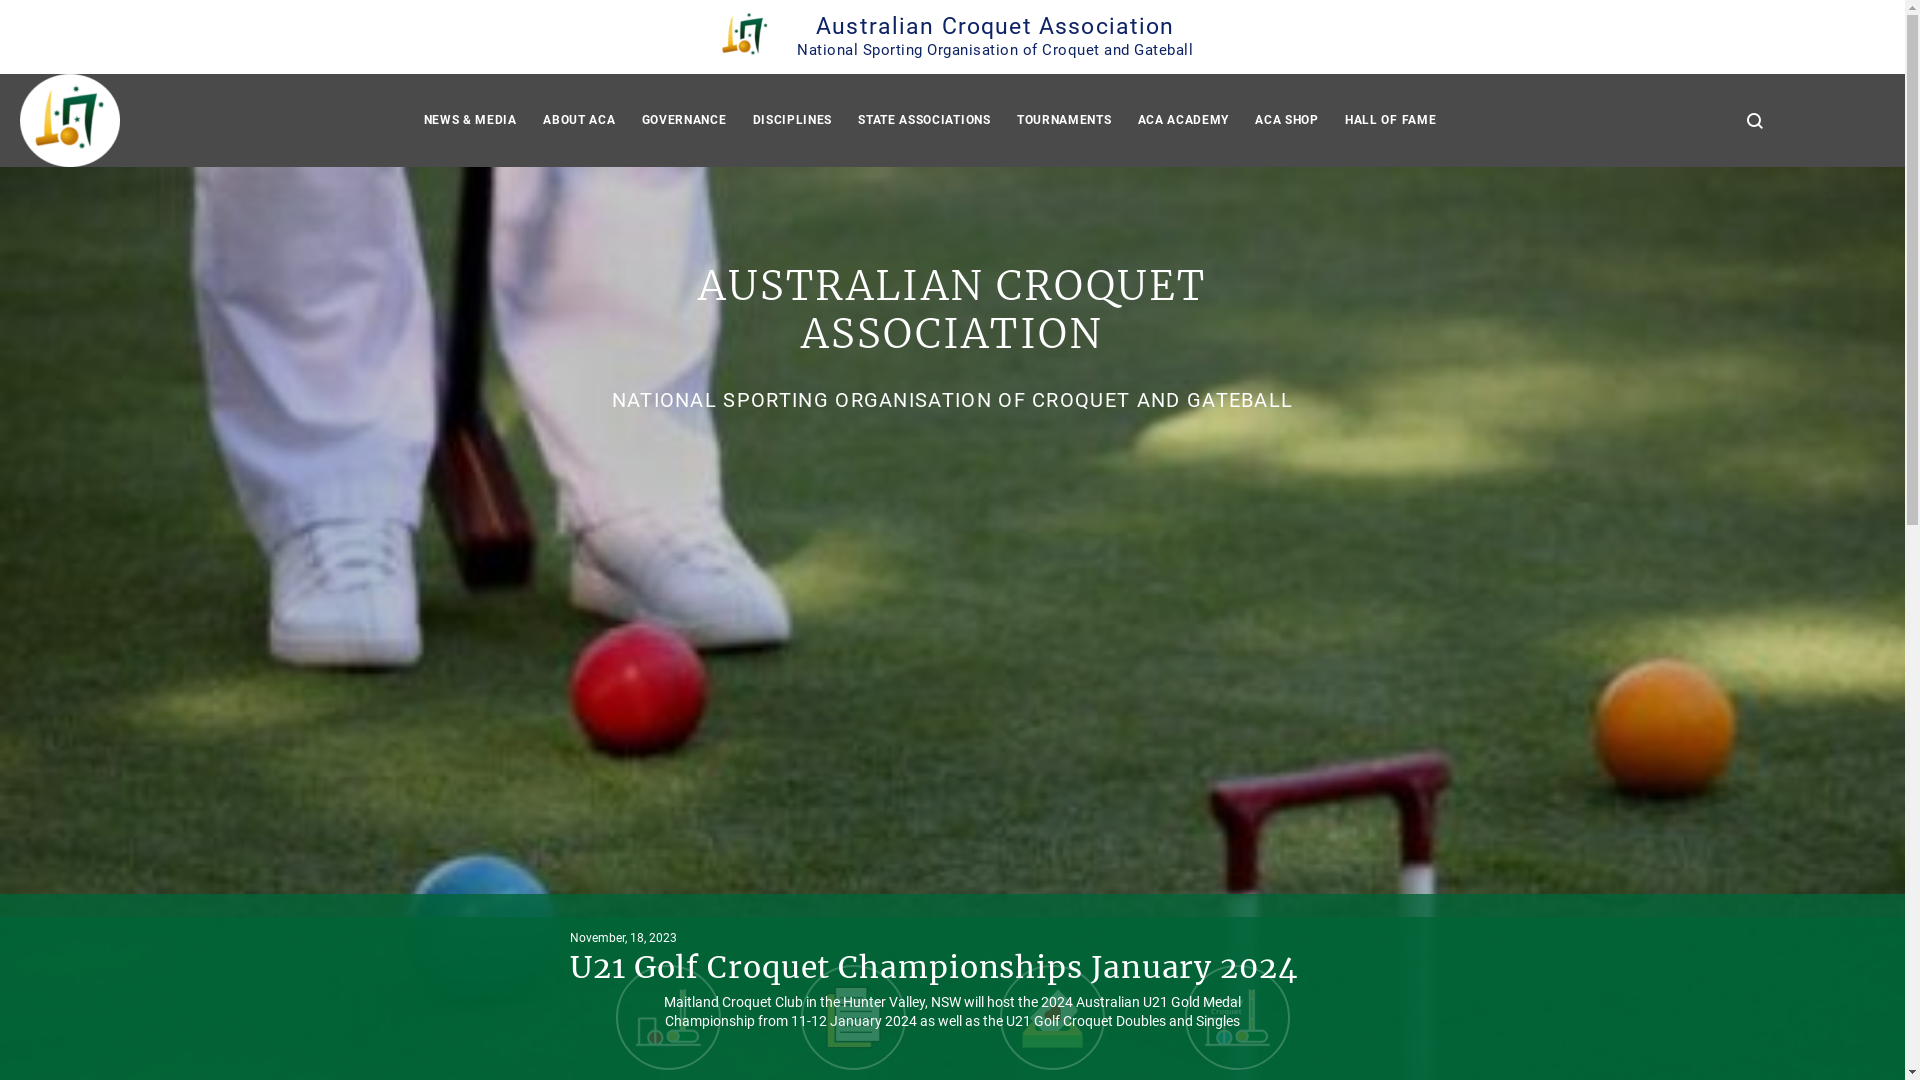 The image size is (1920, 1080). I want to click on Search, so click(1755, 121).